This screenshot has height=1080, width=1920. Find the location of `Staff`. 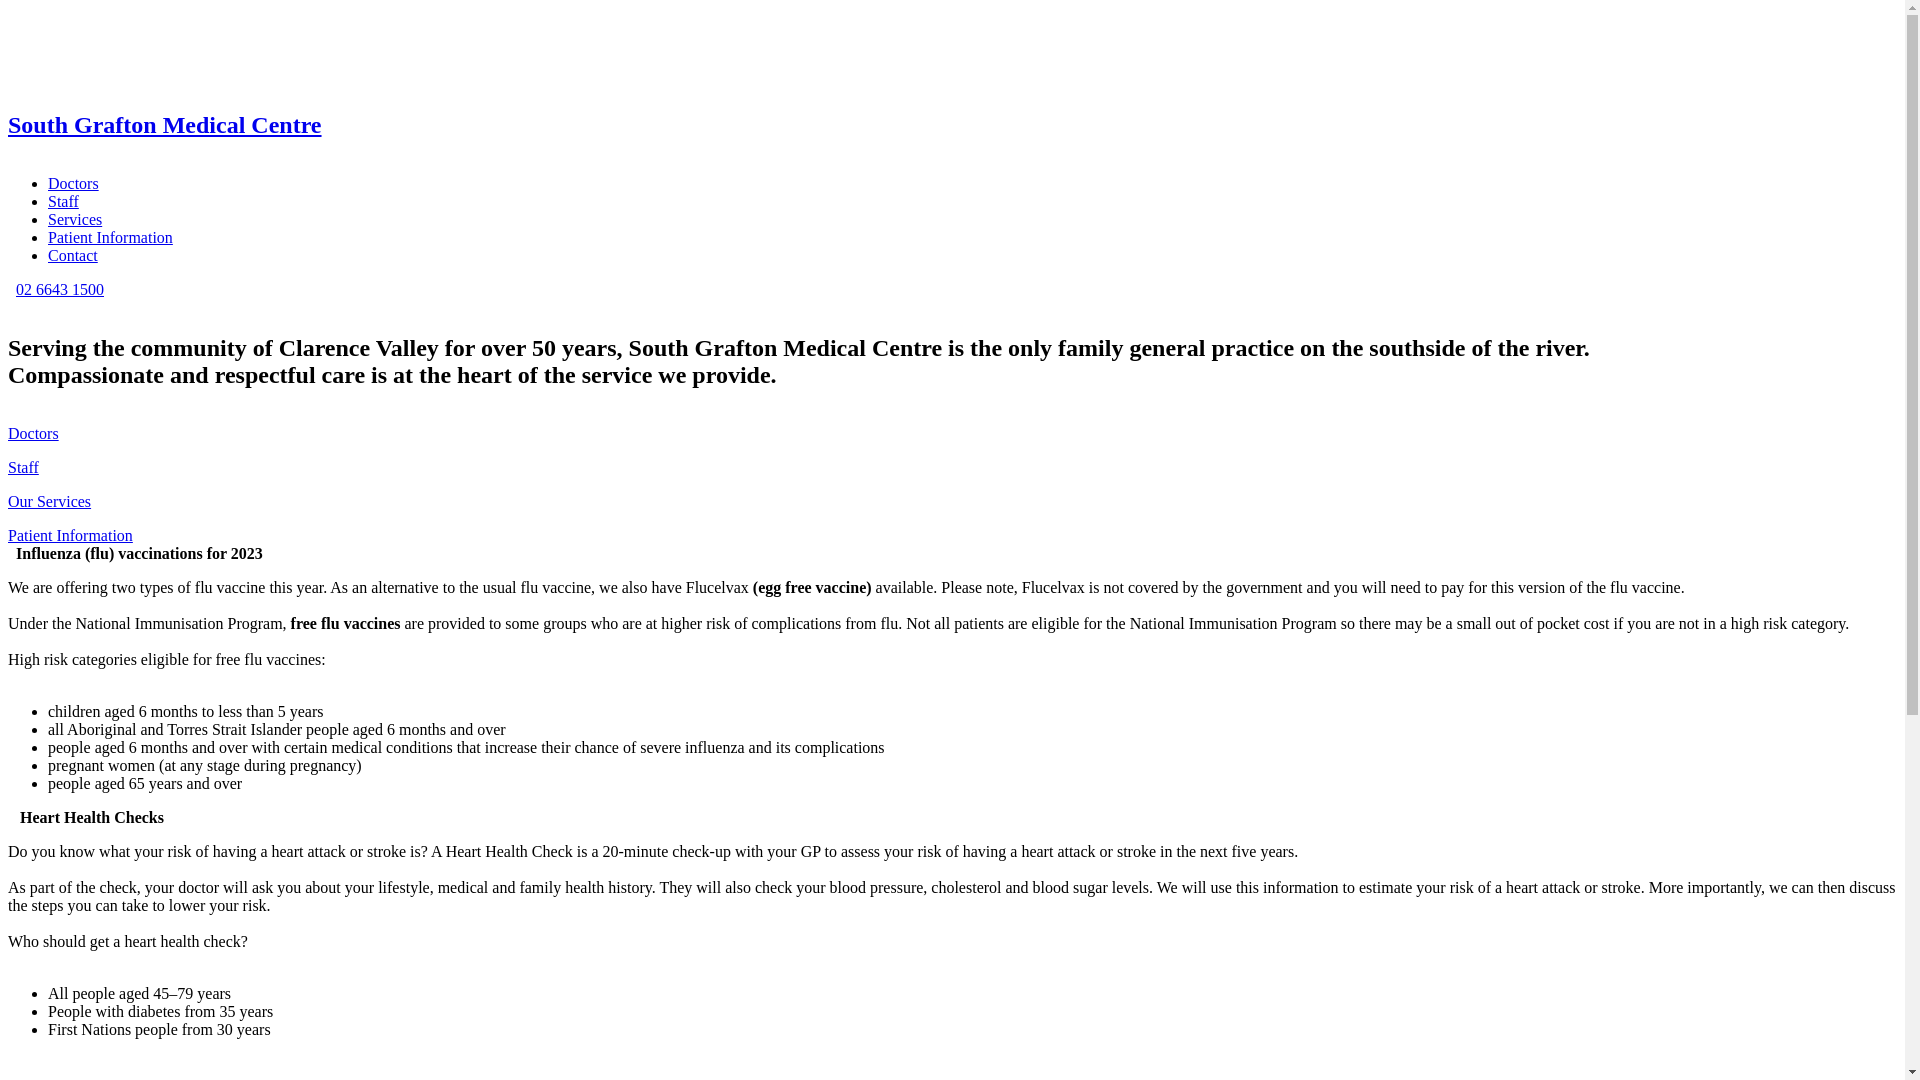

Staff is located at coordinates (64, 202).